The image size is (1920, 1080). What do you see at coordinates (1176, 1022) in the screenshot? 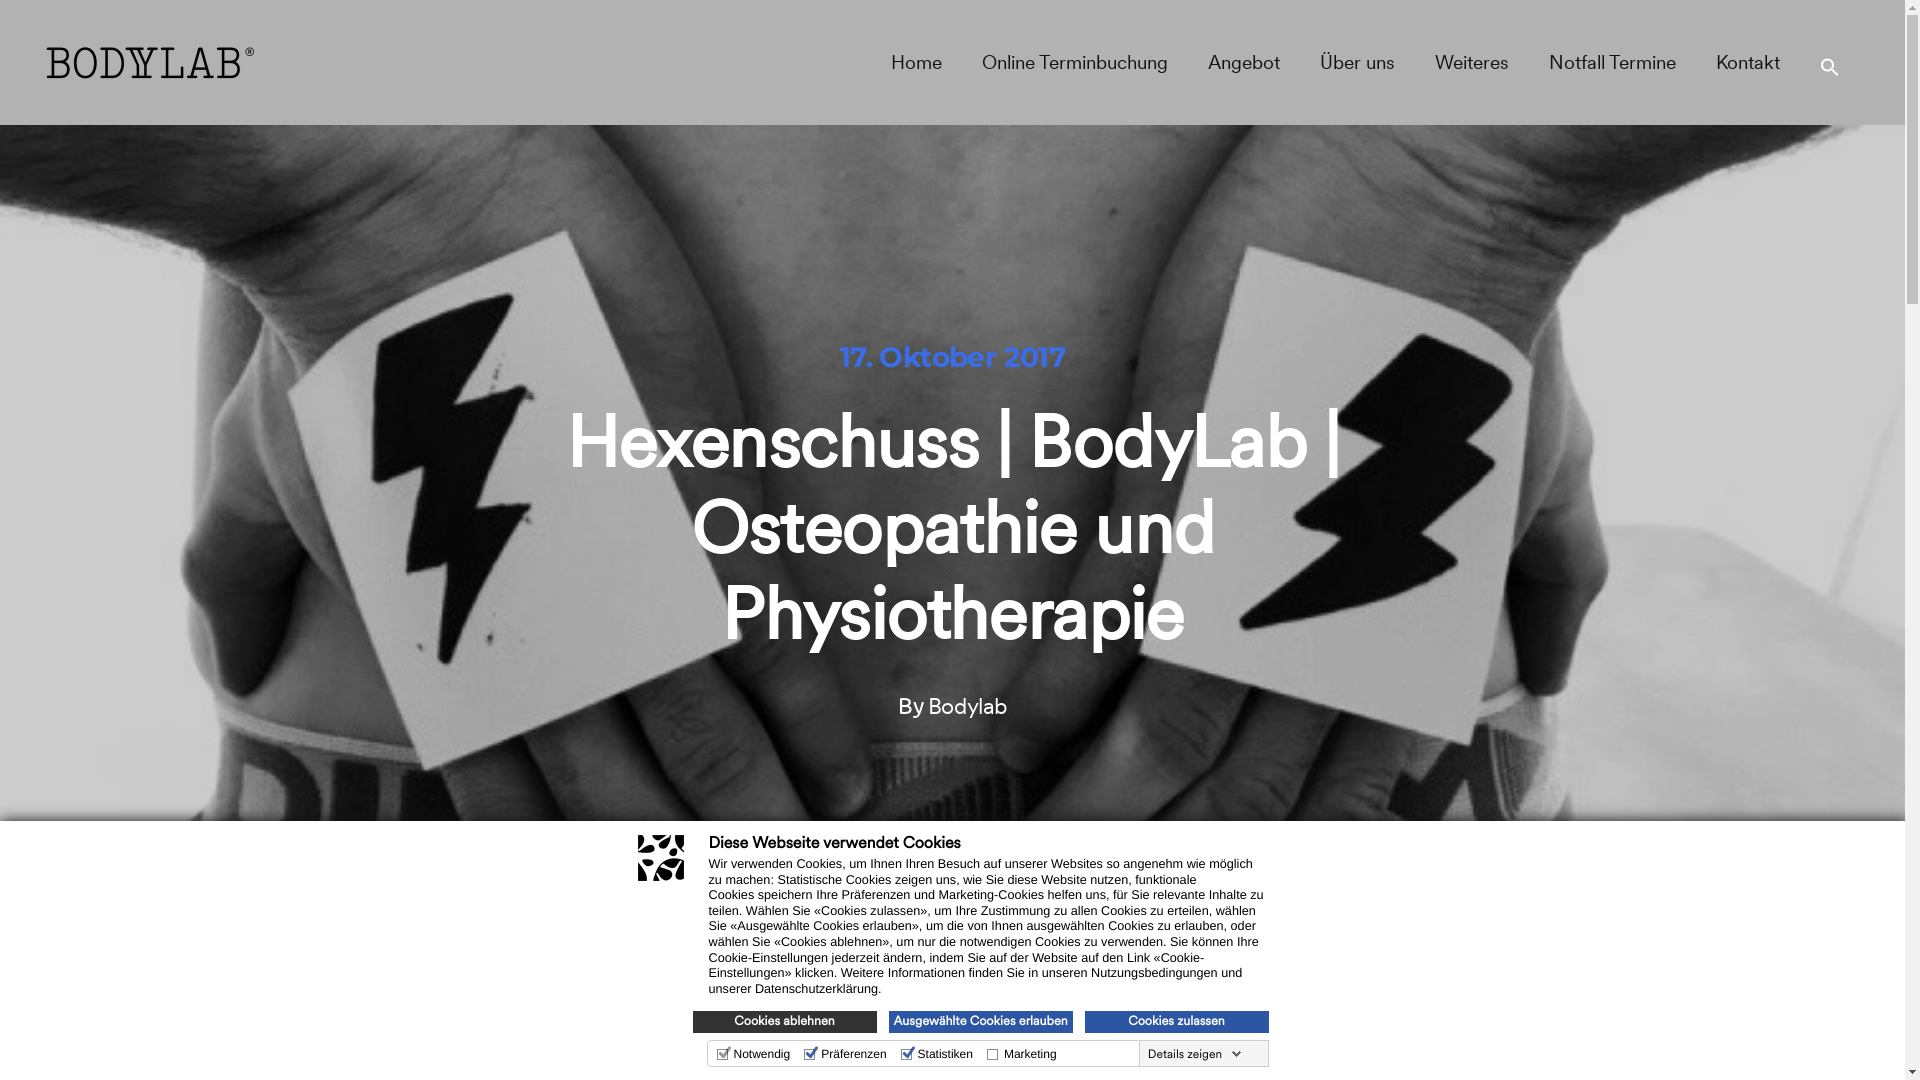
I see `Cookies zulassen` at bounding box center [1176, 1022].